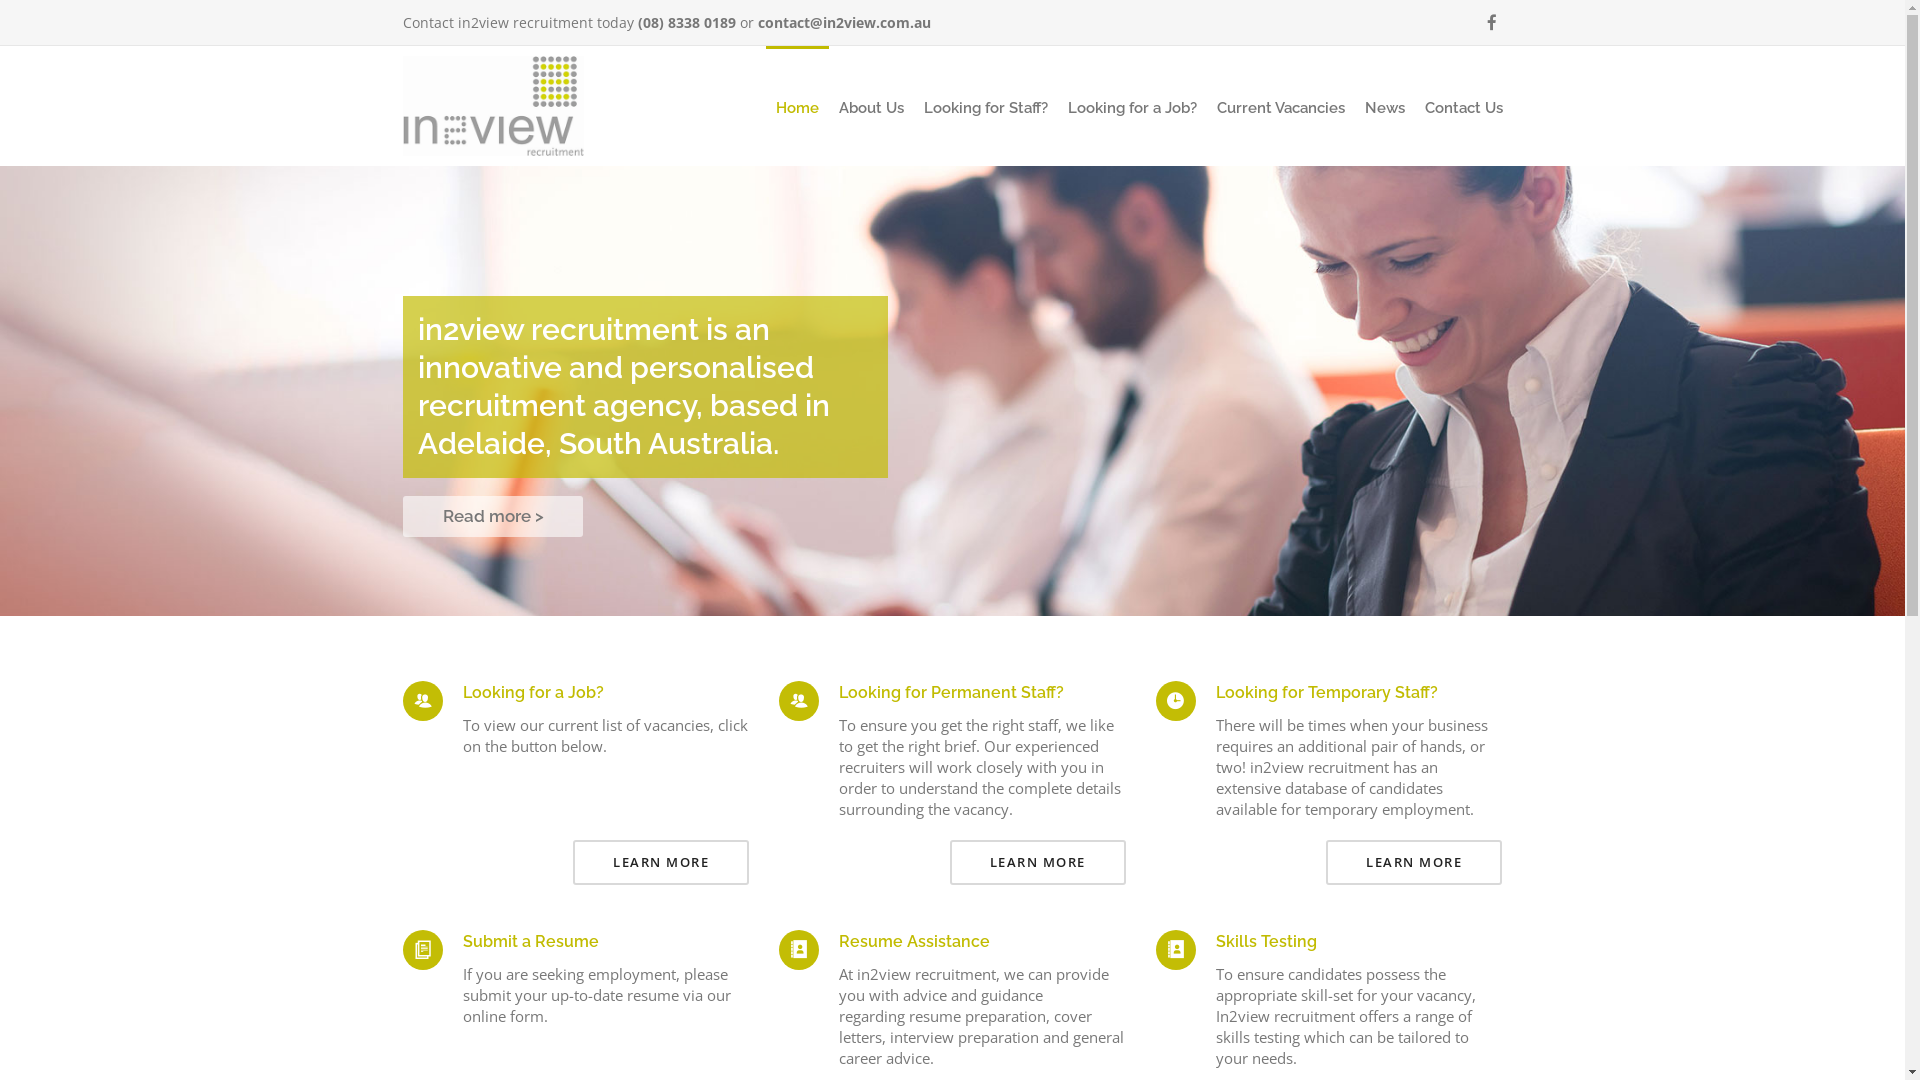 The width and height of the screenshot is (1920, 1080). I want to click on Submit a Resume, so click(530, 942).